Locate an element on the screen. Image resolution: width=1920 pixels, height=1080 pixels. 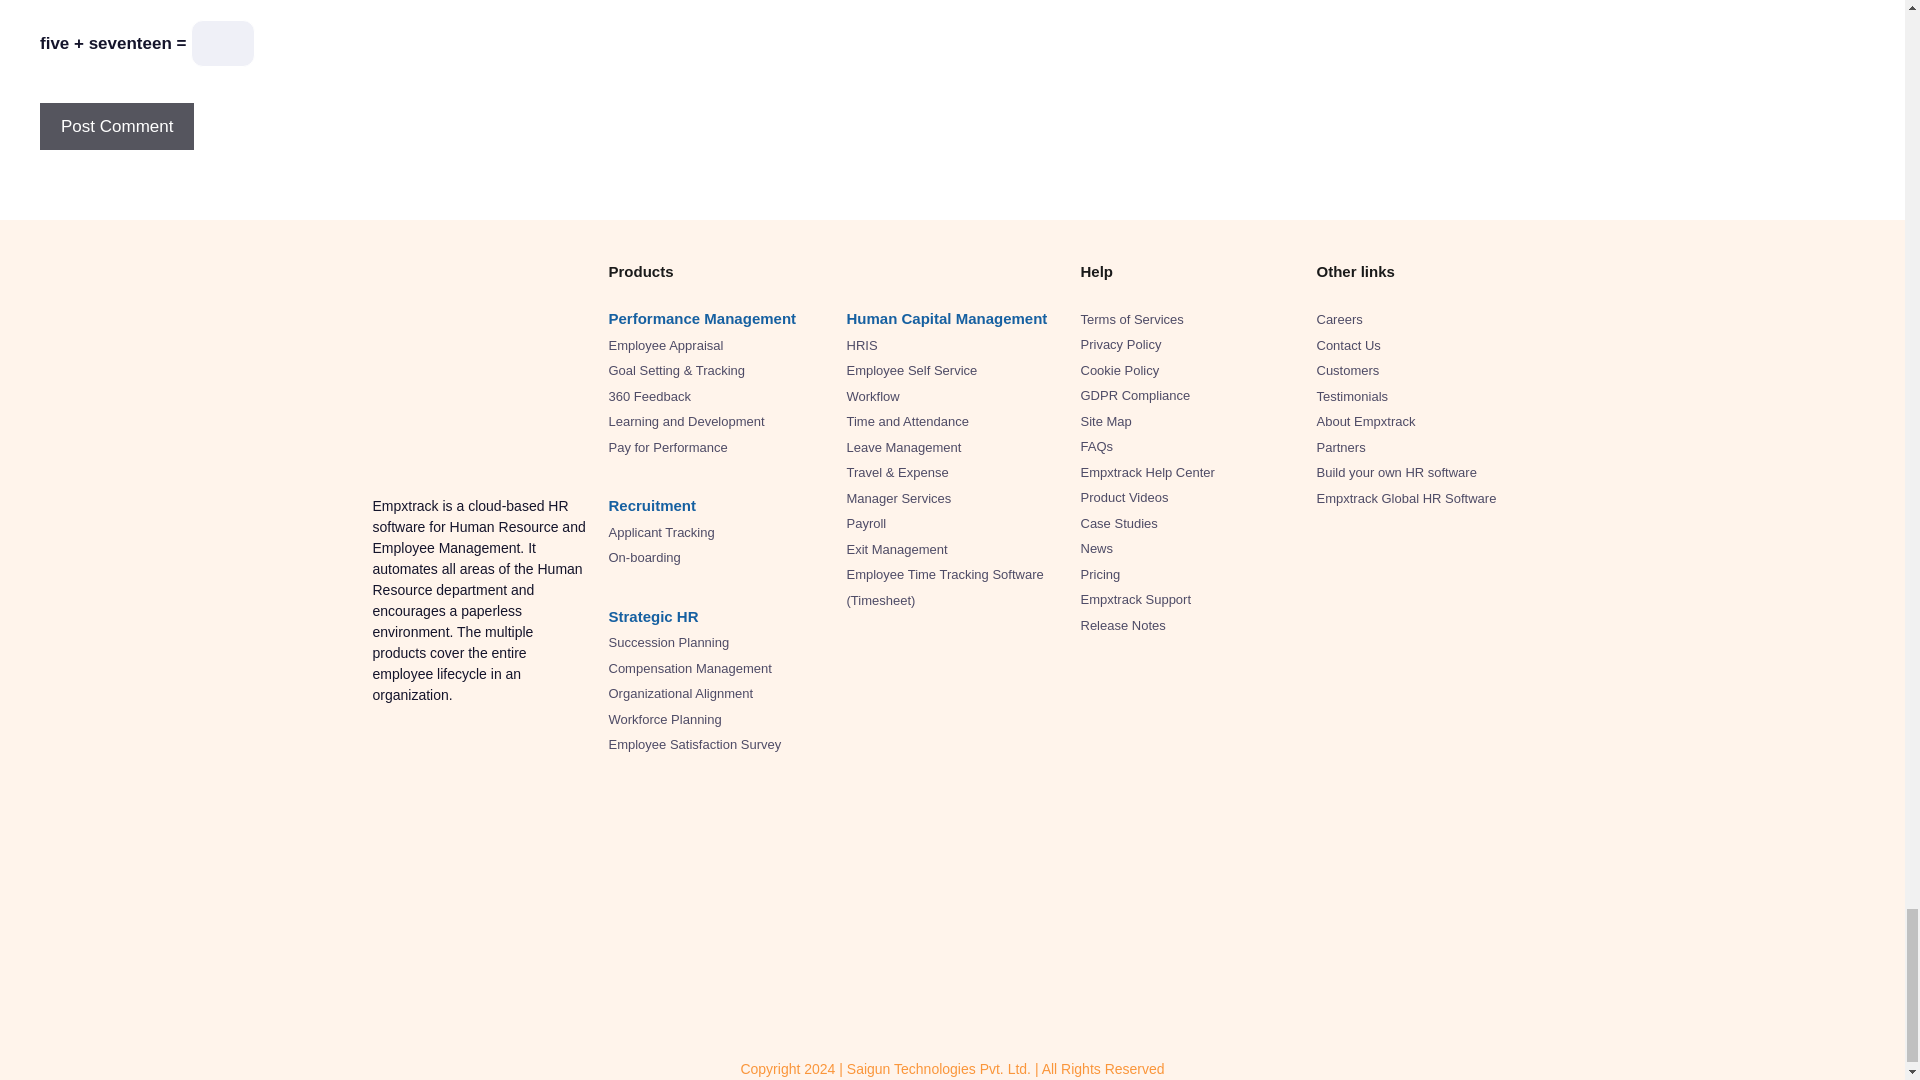
Empxtrac 360 feedback software is located at coordinates (648, 396).